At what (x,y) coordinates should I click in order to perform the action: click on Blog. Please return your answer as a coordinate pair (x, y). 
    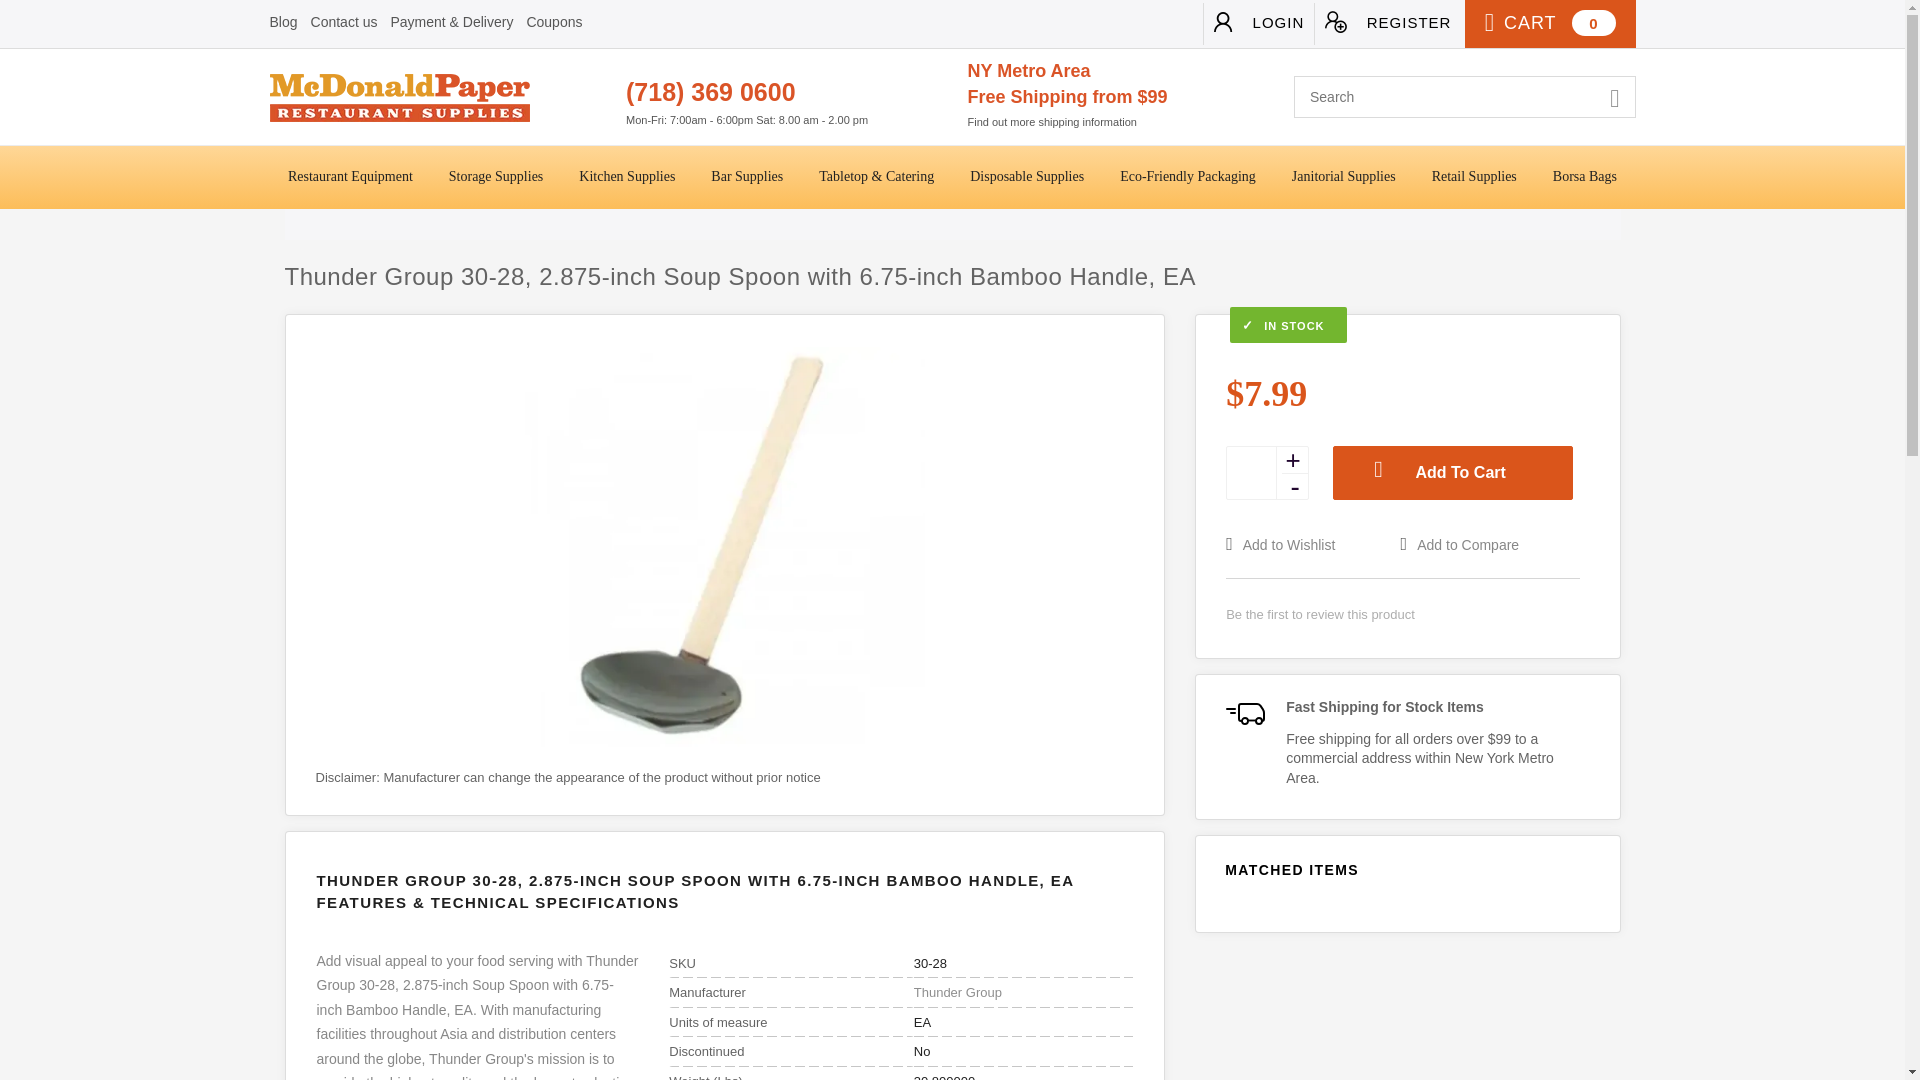
    Looking at the image, I should click on (284, 22).